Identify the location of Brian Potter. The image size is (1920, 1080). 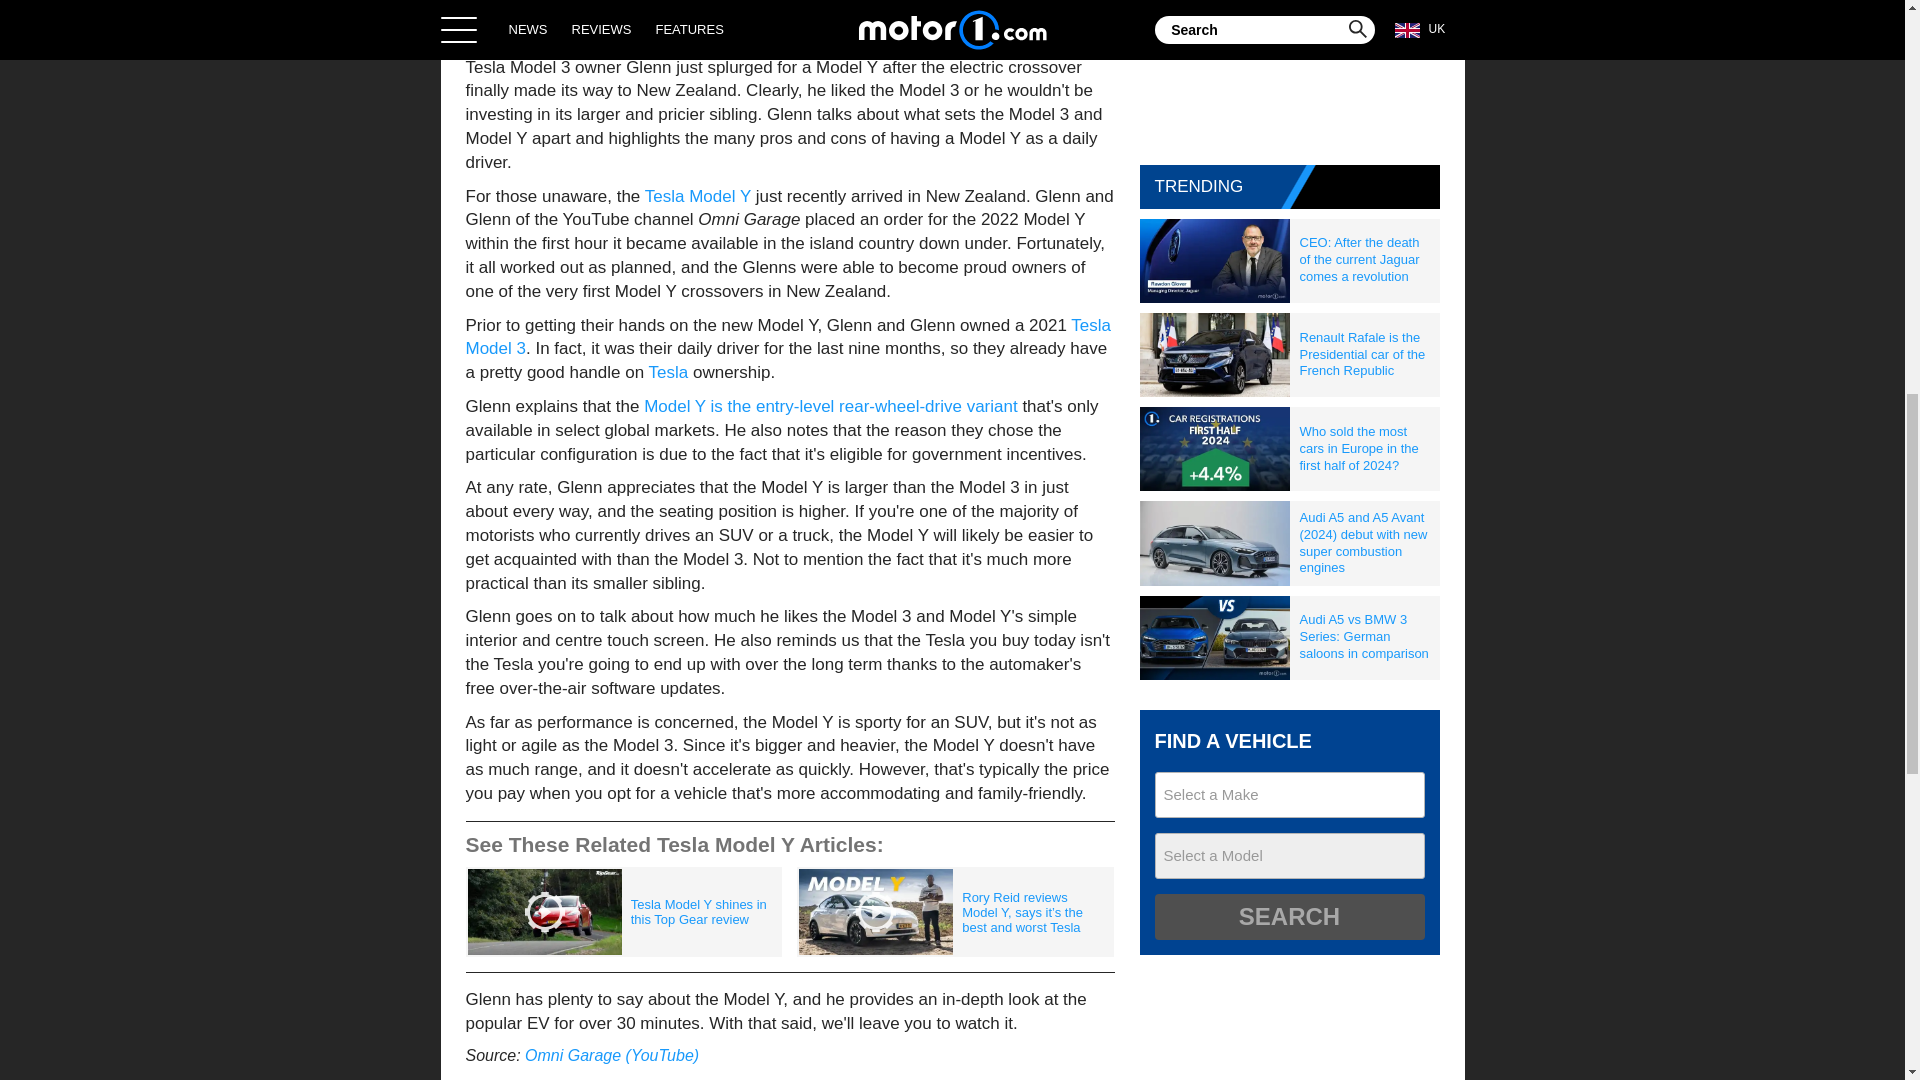
(702, 2).